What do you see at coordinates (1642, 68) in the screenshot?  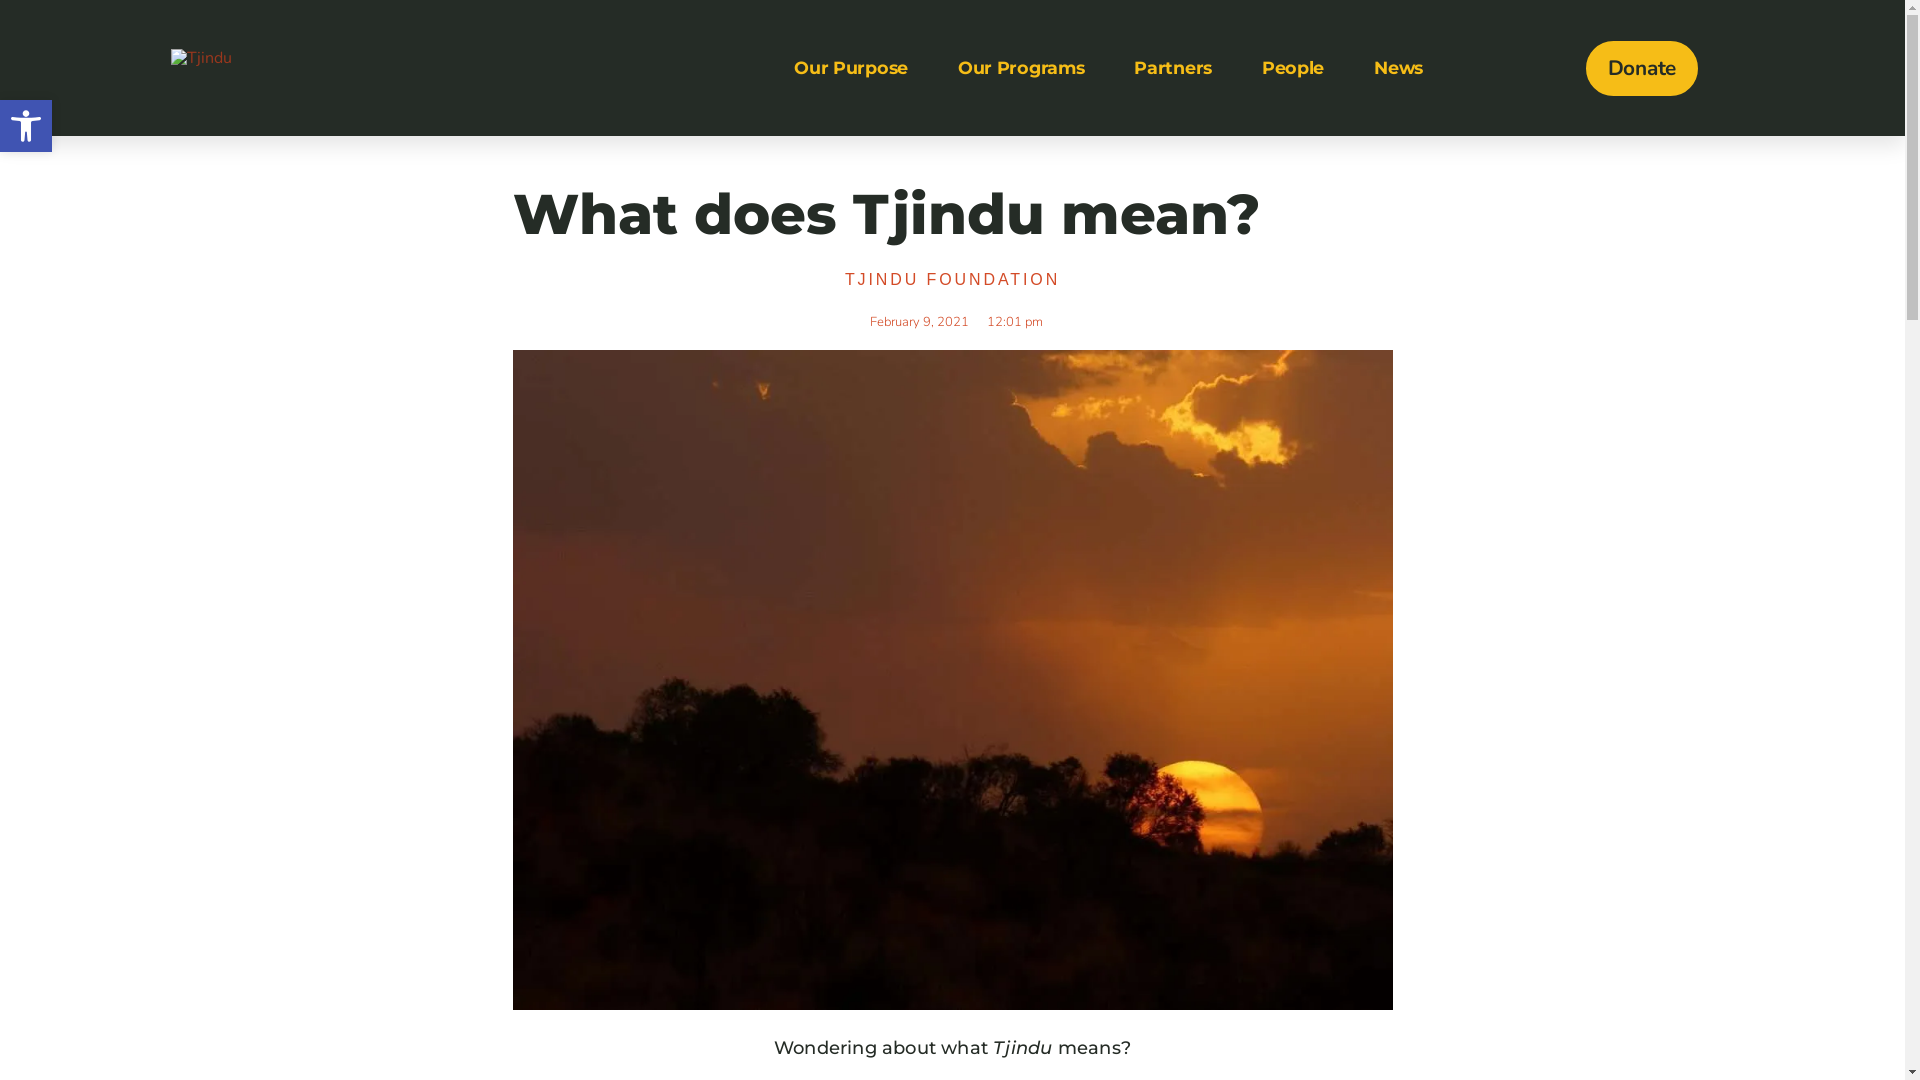 I see `Donate` at bounding box center [1642, 68].